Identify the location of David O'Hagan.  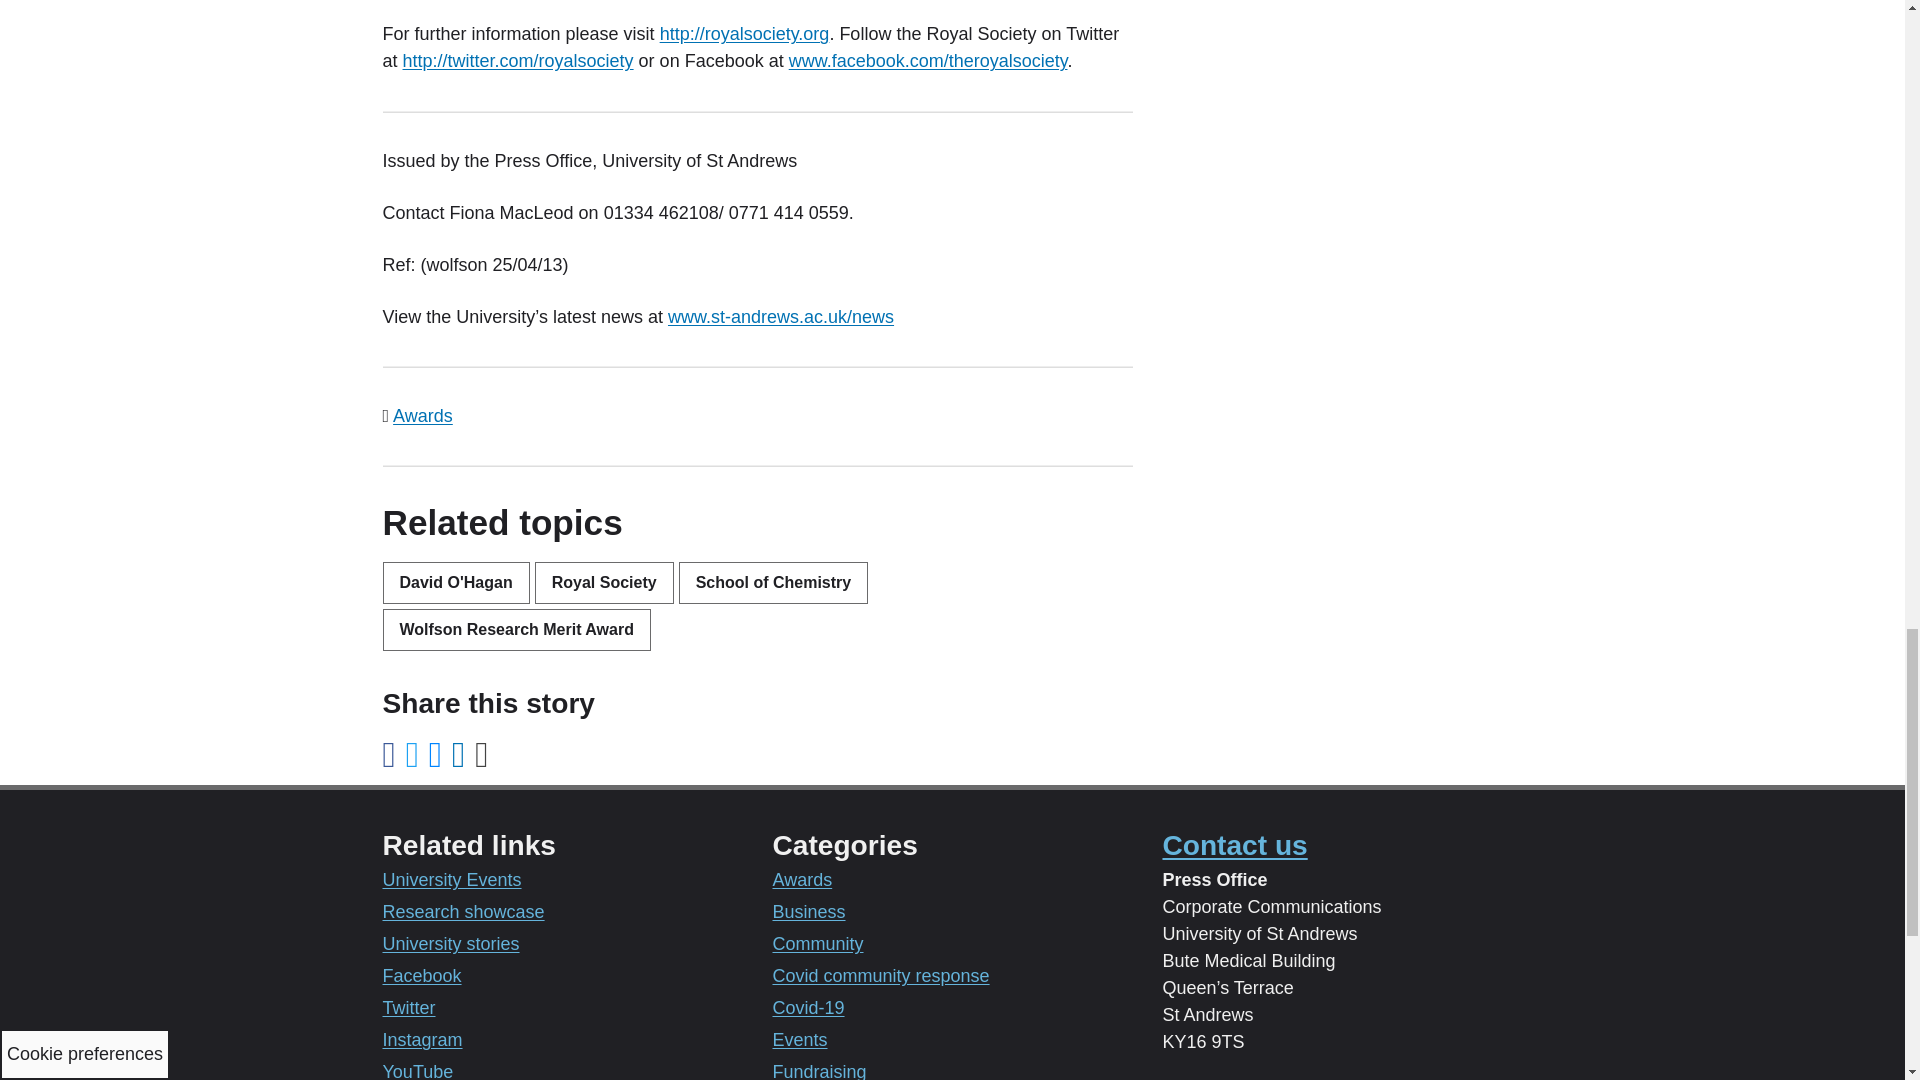
(456, 582).